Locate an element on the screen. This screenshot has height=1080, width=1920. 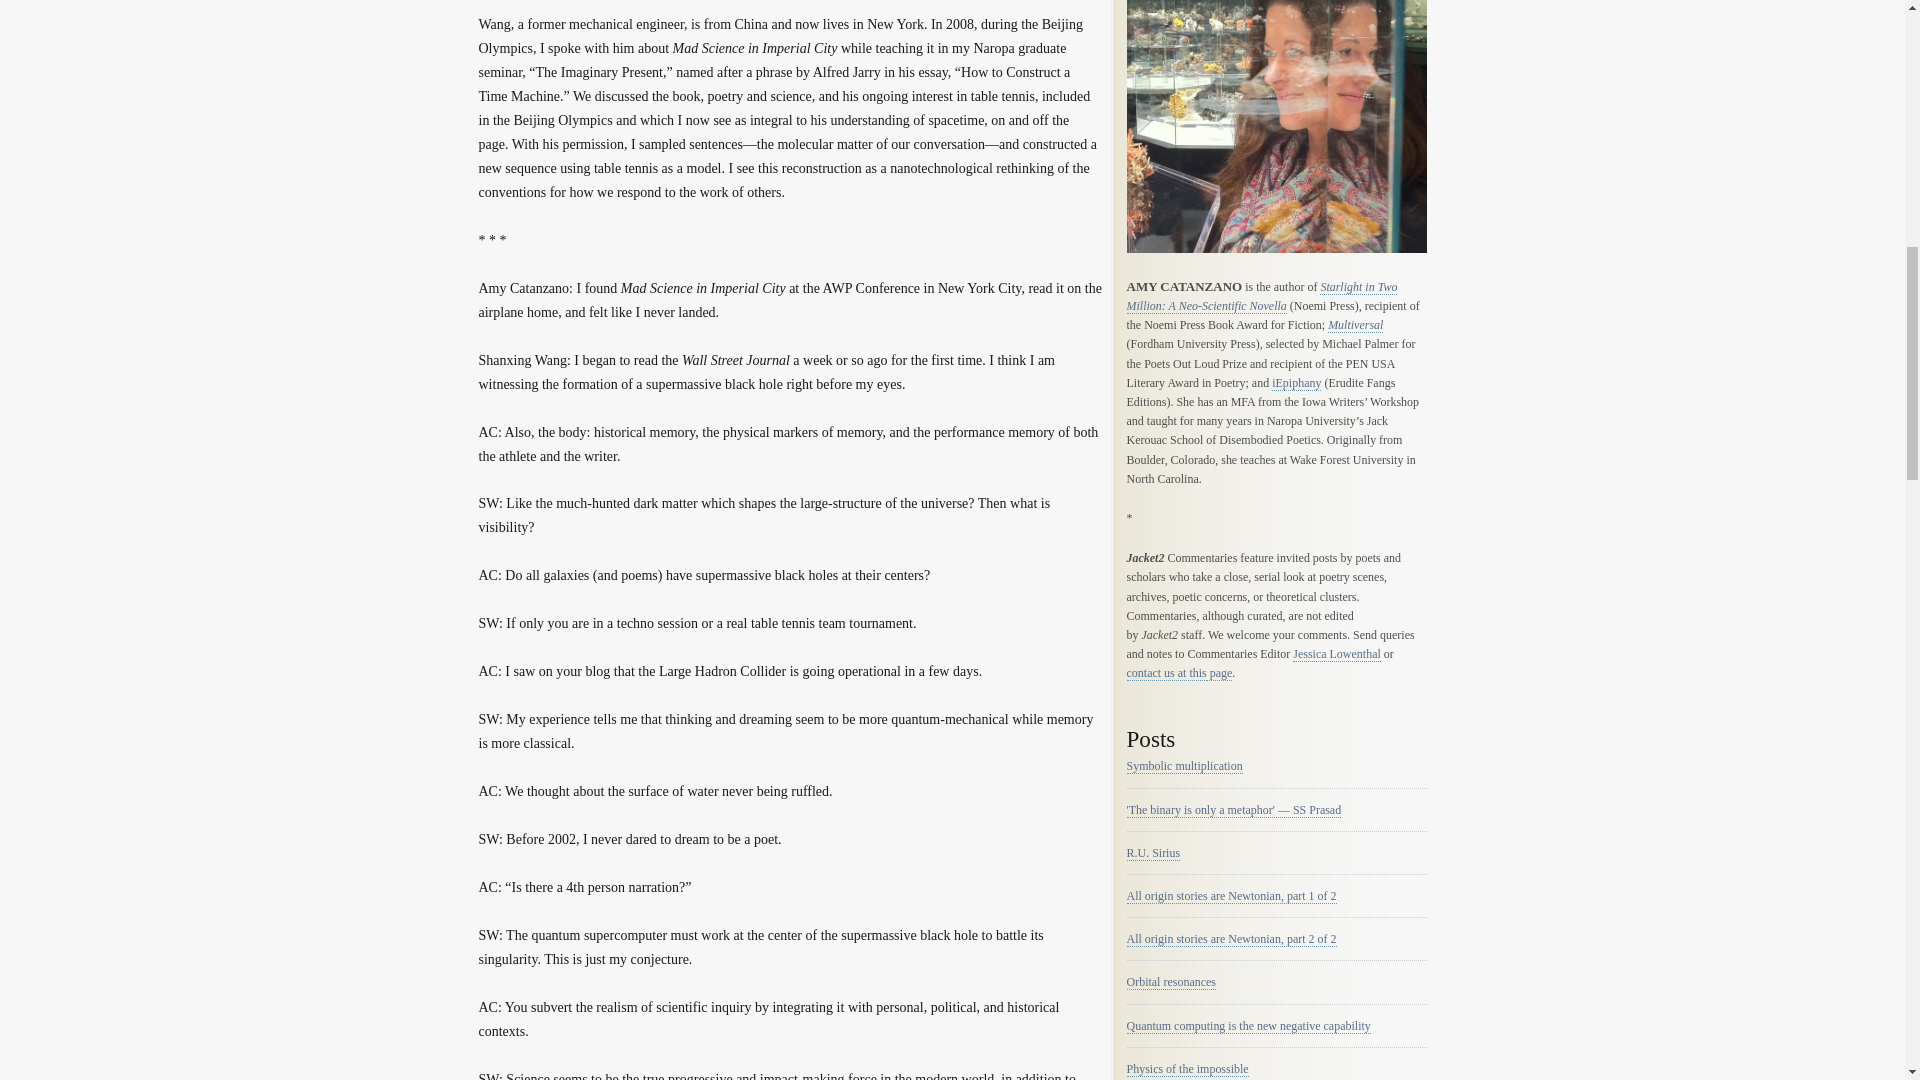
Orbital resonances is located at coordinates (1170, 982).